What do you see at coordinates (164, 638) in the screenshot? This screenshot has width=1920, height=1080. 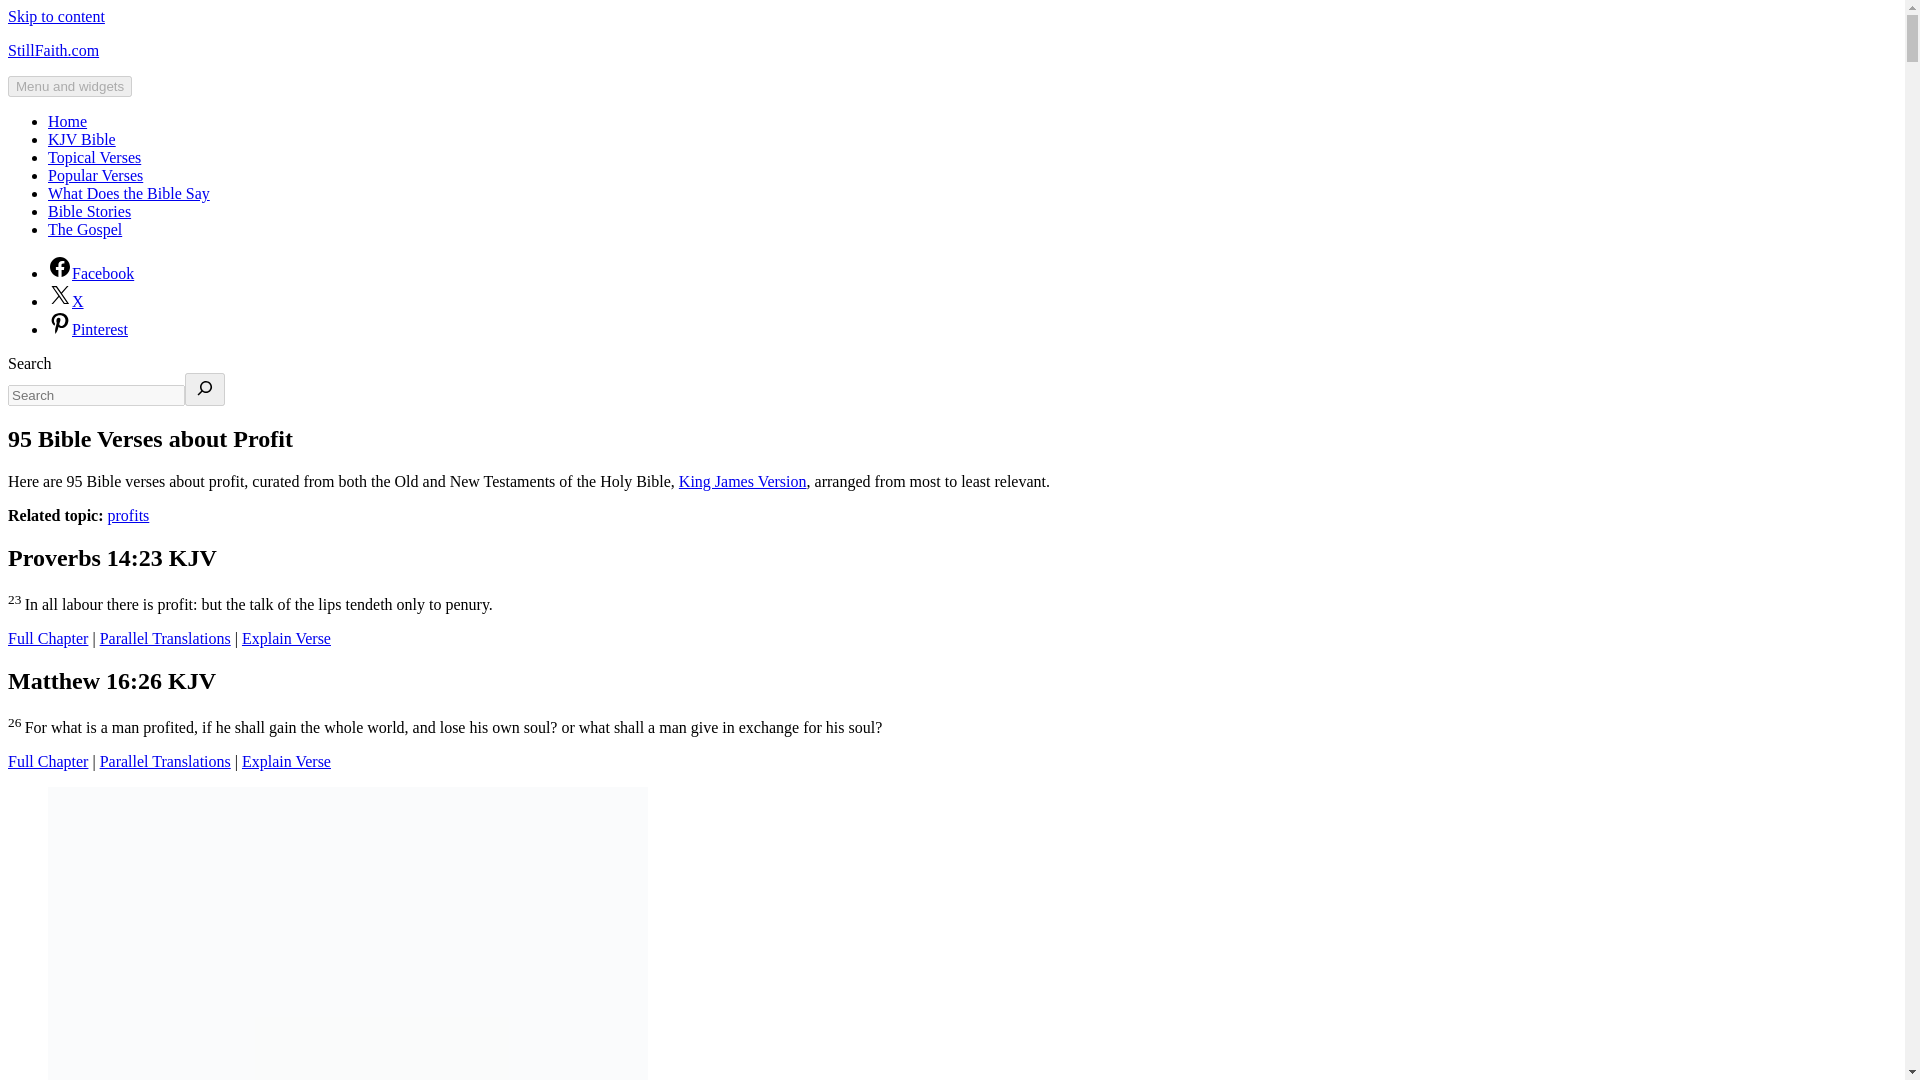 I see `Parallel Translations` at bounding box center [164, 638].